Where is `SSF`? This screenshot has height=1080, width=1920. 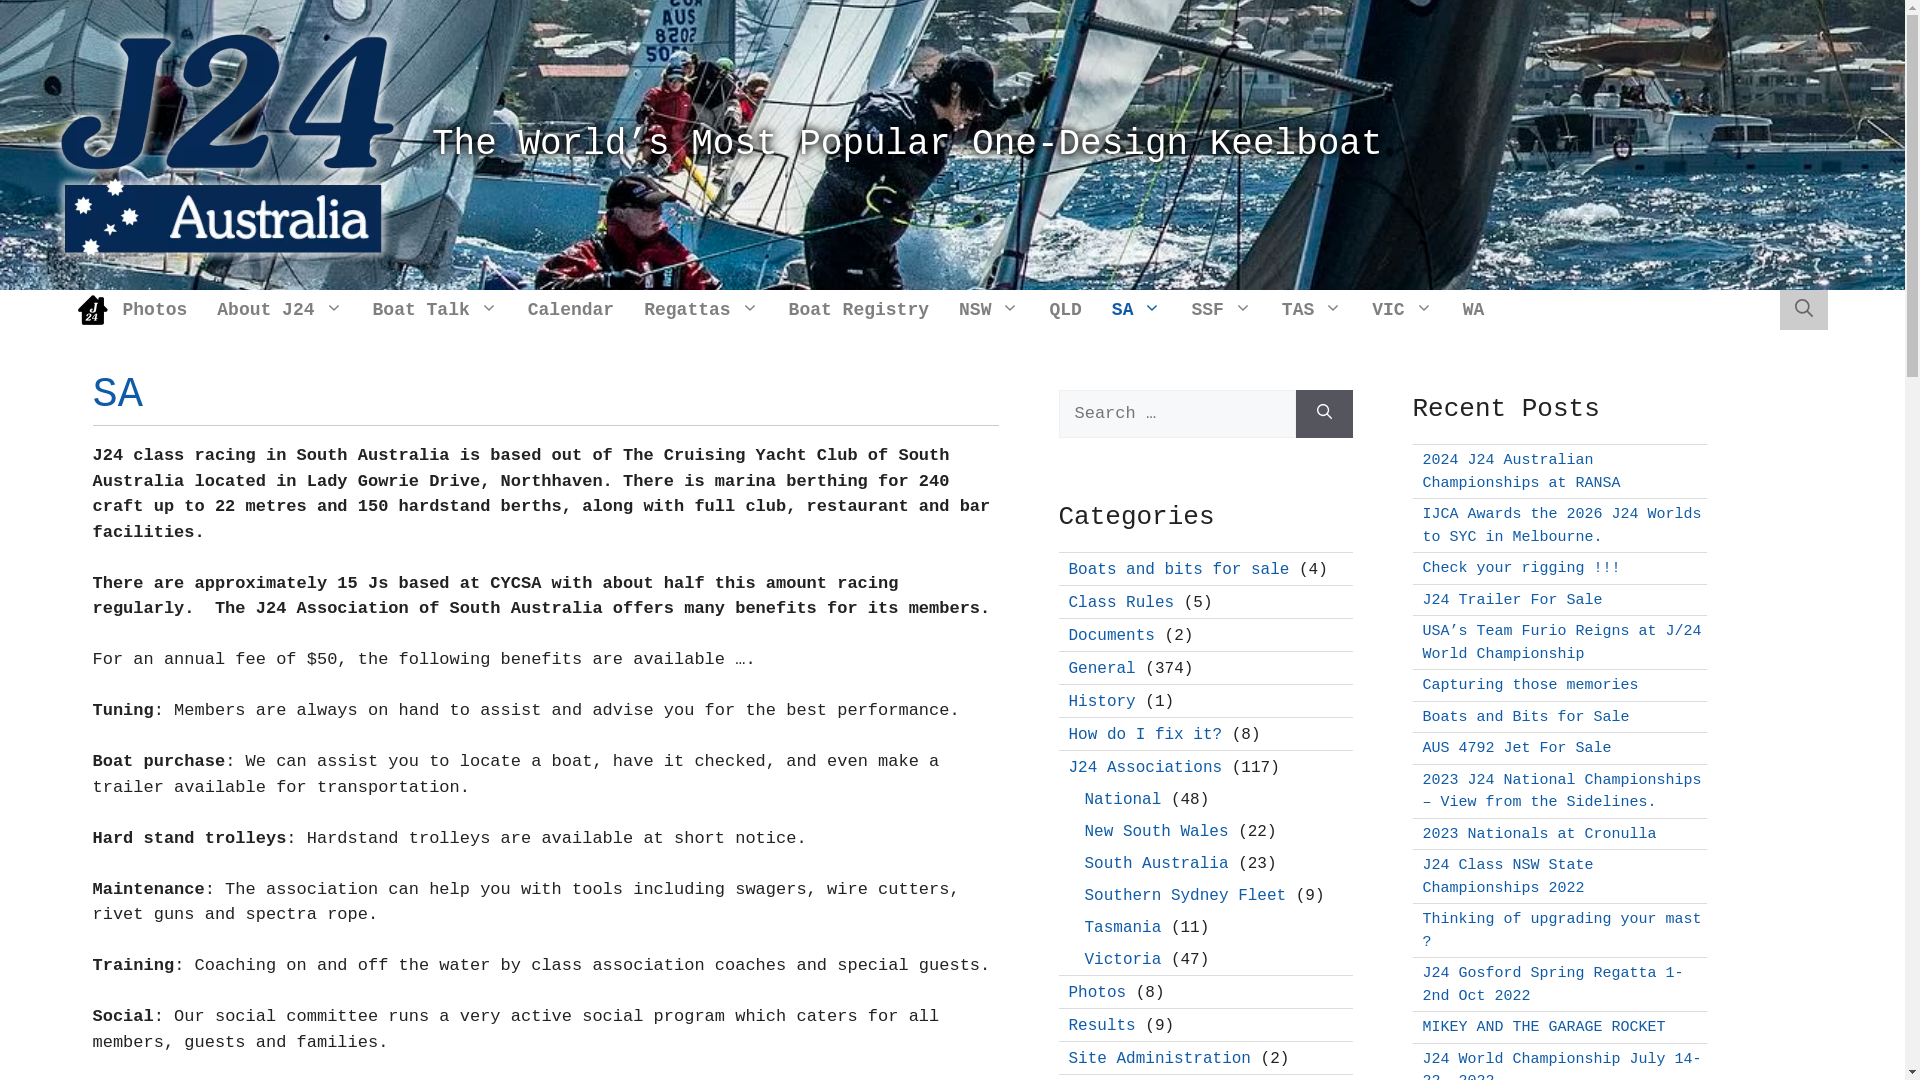 SSF is located at coordinates (1221, 310).